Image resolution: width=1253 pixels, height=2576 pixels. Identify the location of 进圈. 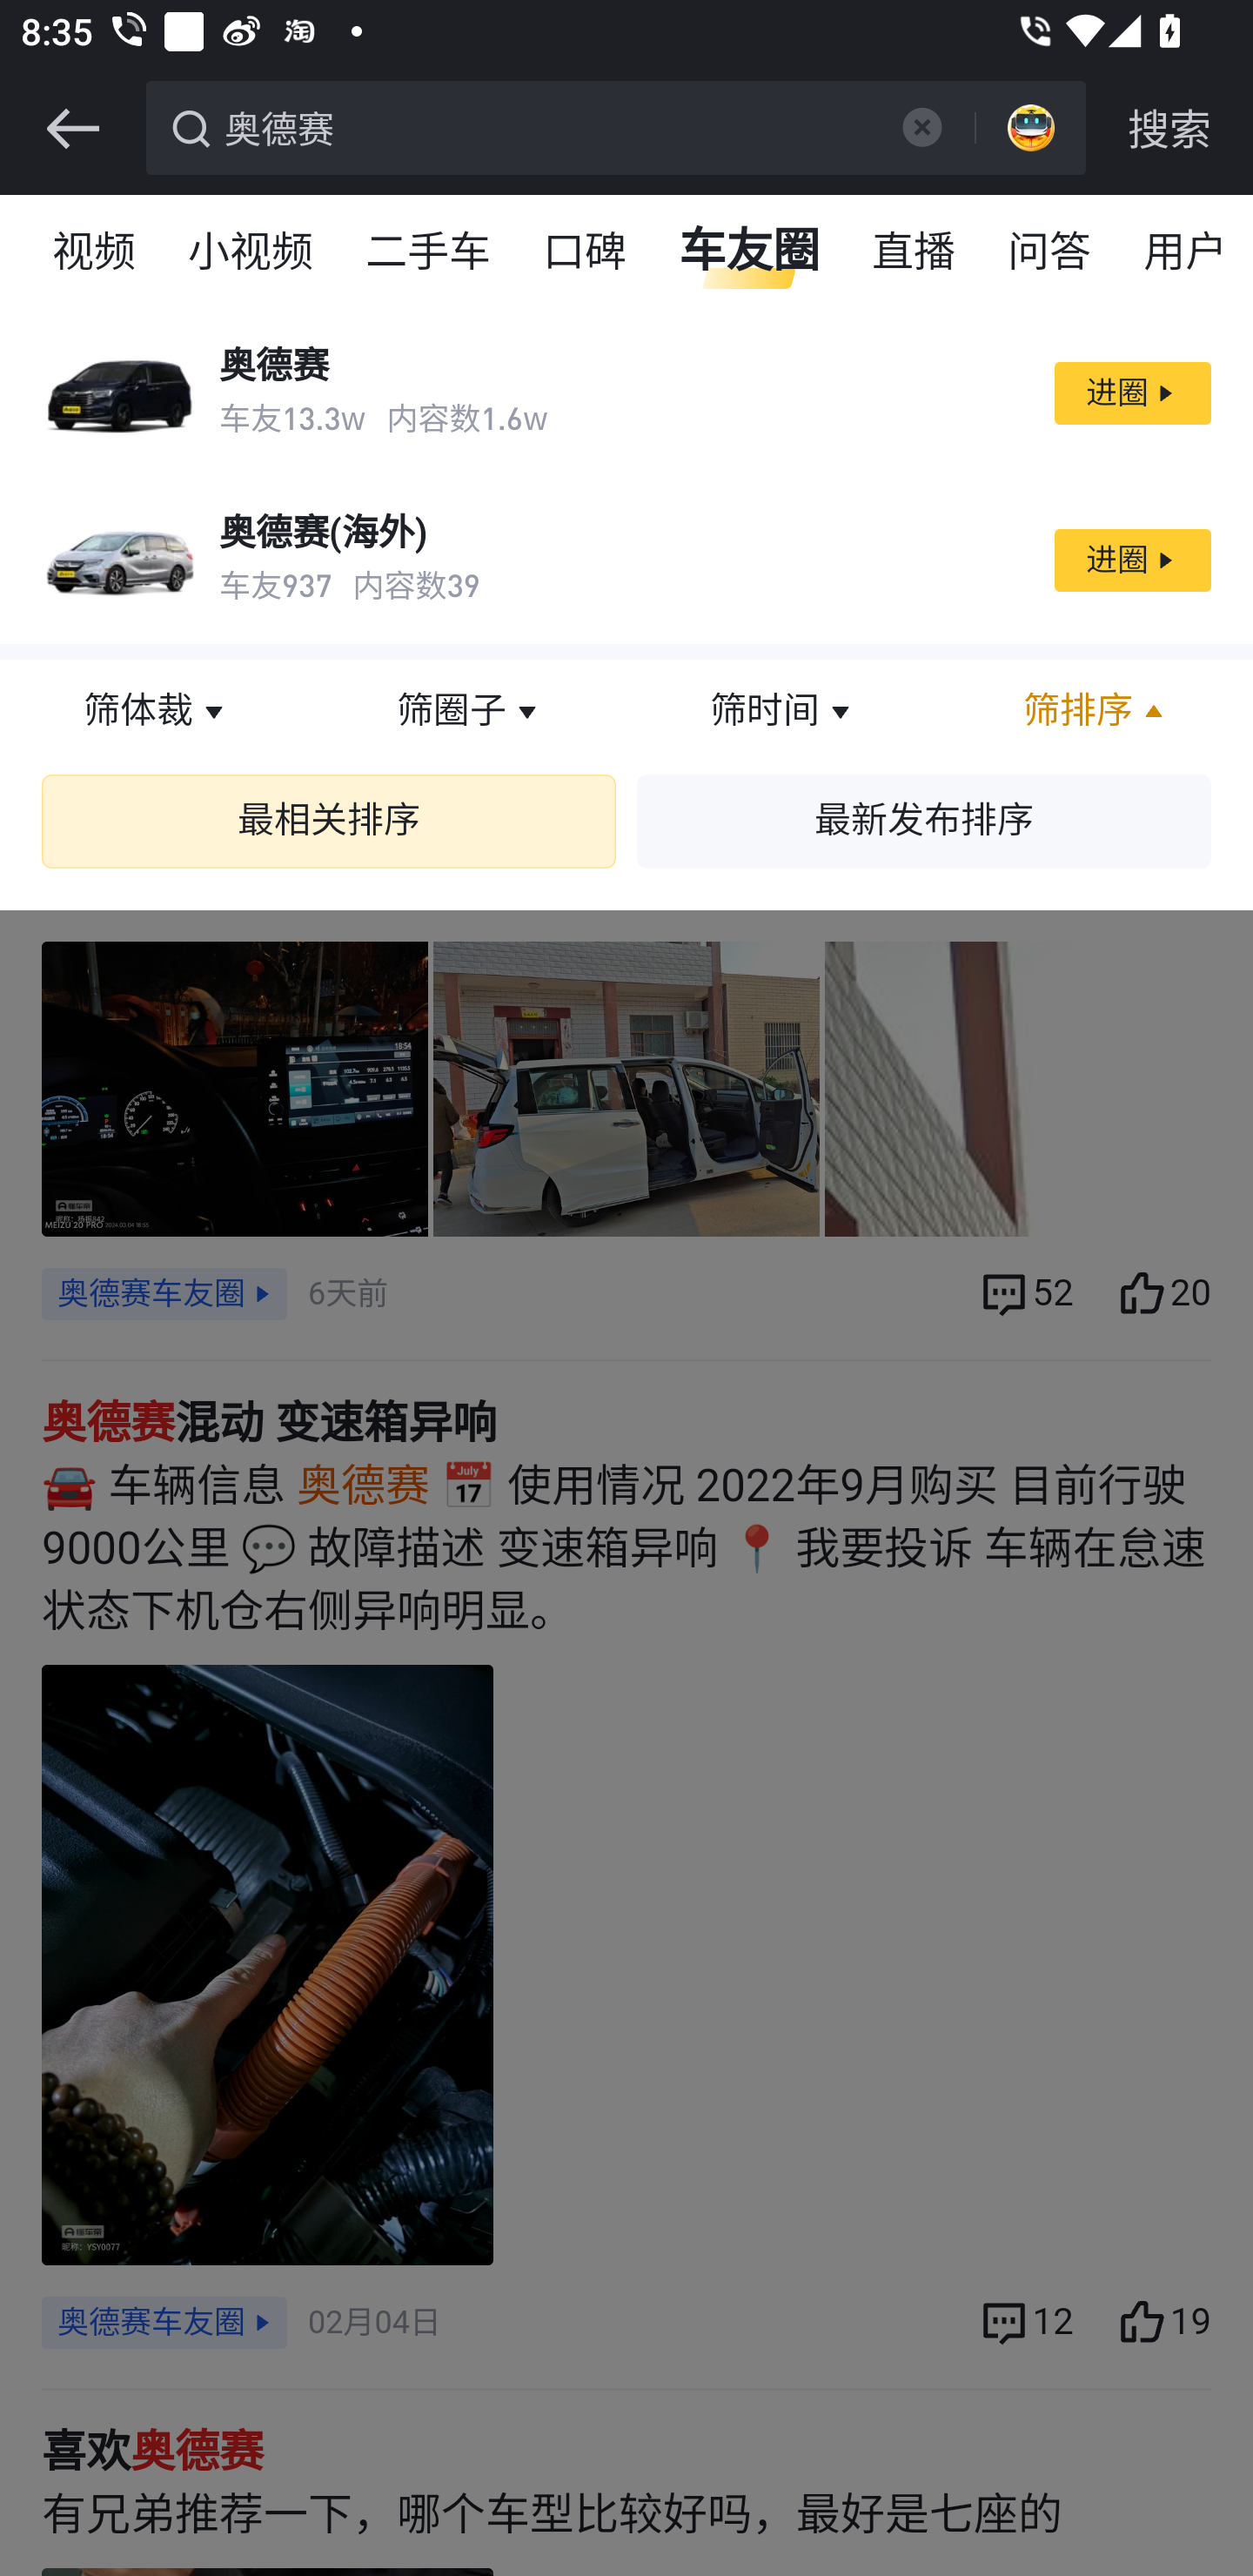
(1131, 393).